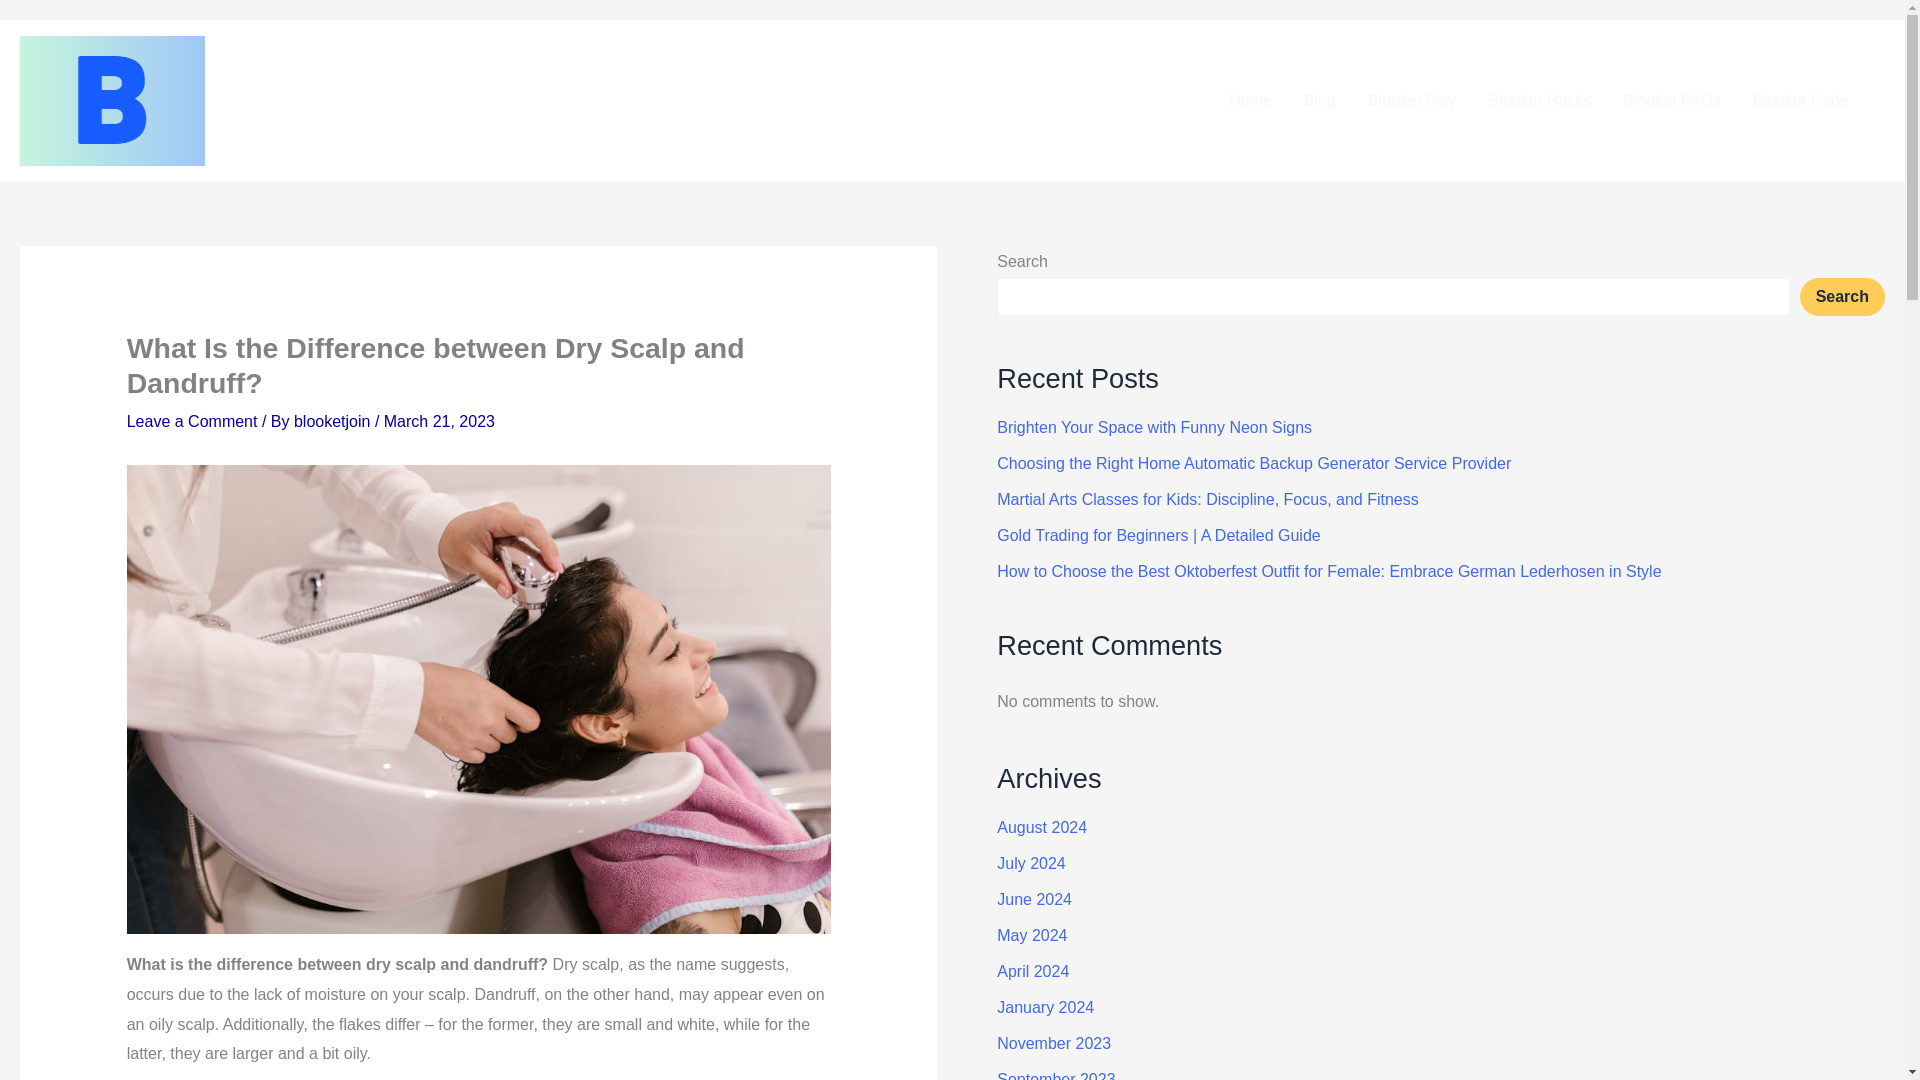 This screenshot has height=1080, width=1920. Describe the element at coordinates (1540, 100) in the screenshot. I see `Blooket Hacks` at that location.